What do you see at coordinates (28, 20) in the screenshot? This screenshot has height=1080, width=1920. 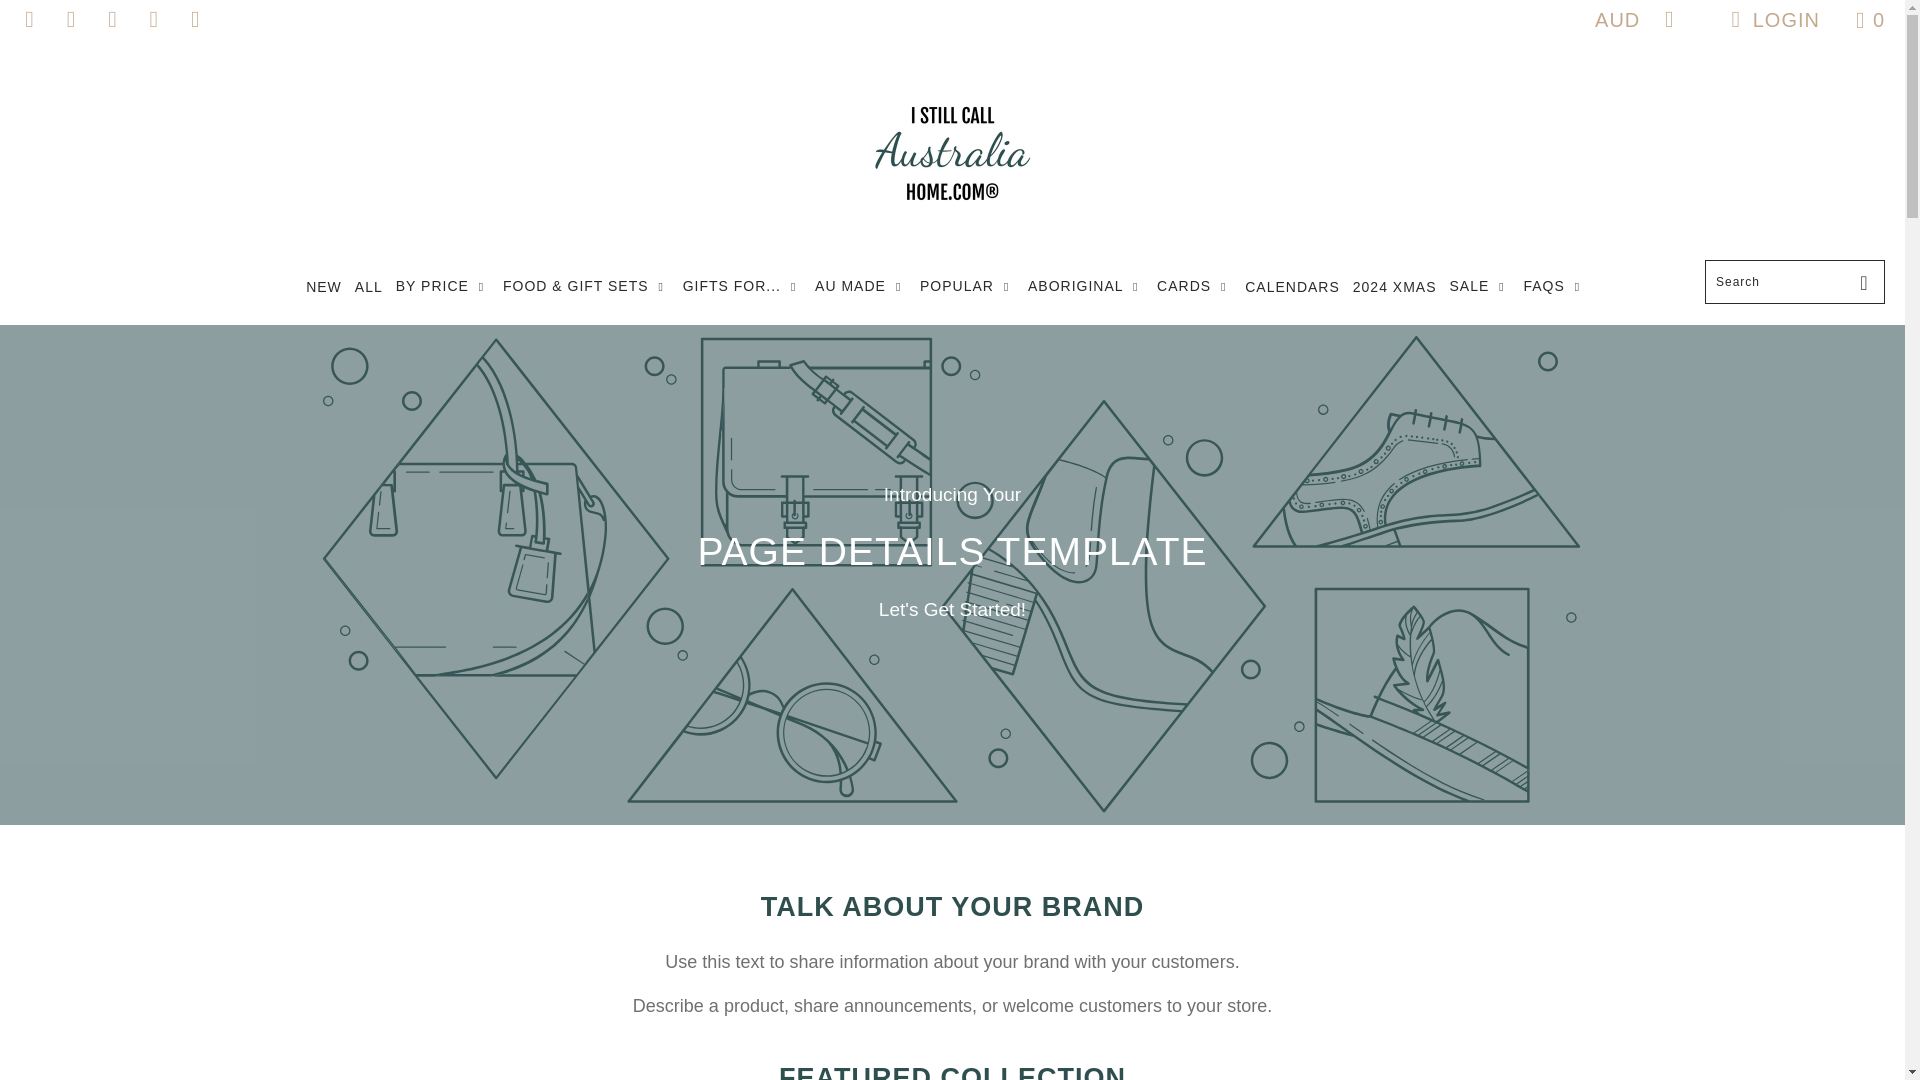 I see `Email I Still Call Australia Home` at bounding box center [28, 20].